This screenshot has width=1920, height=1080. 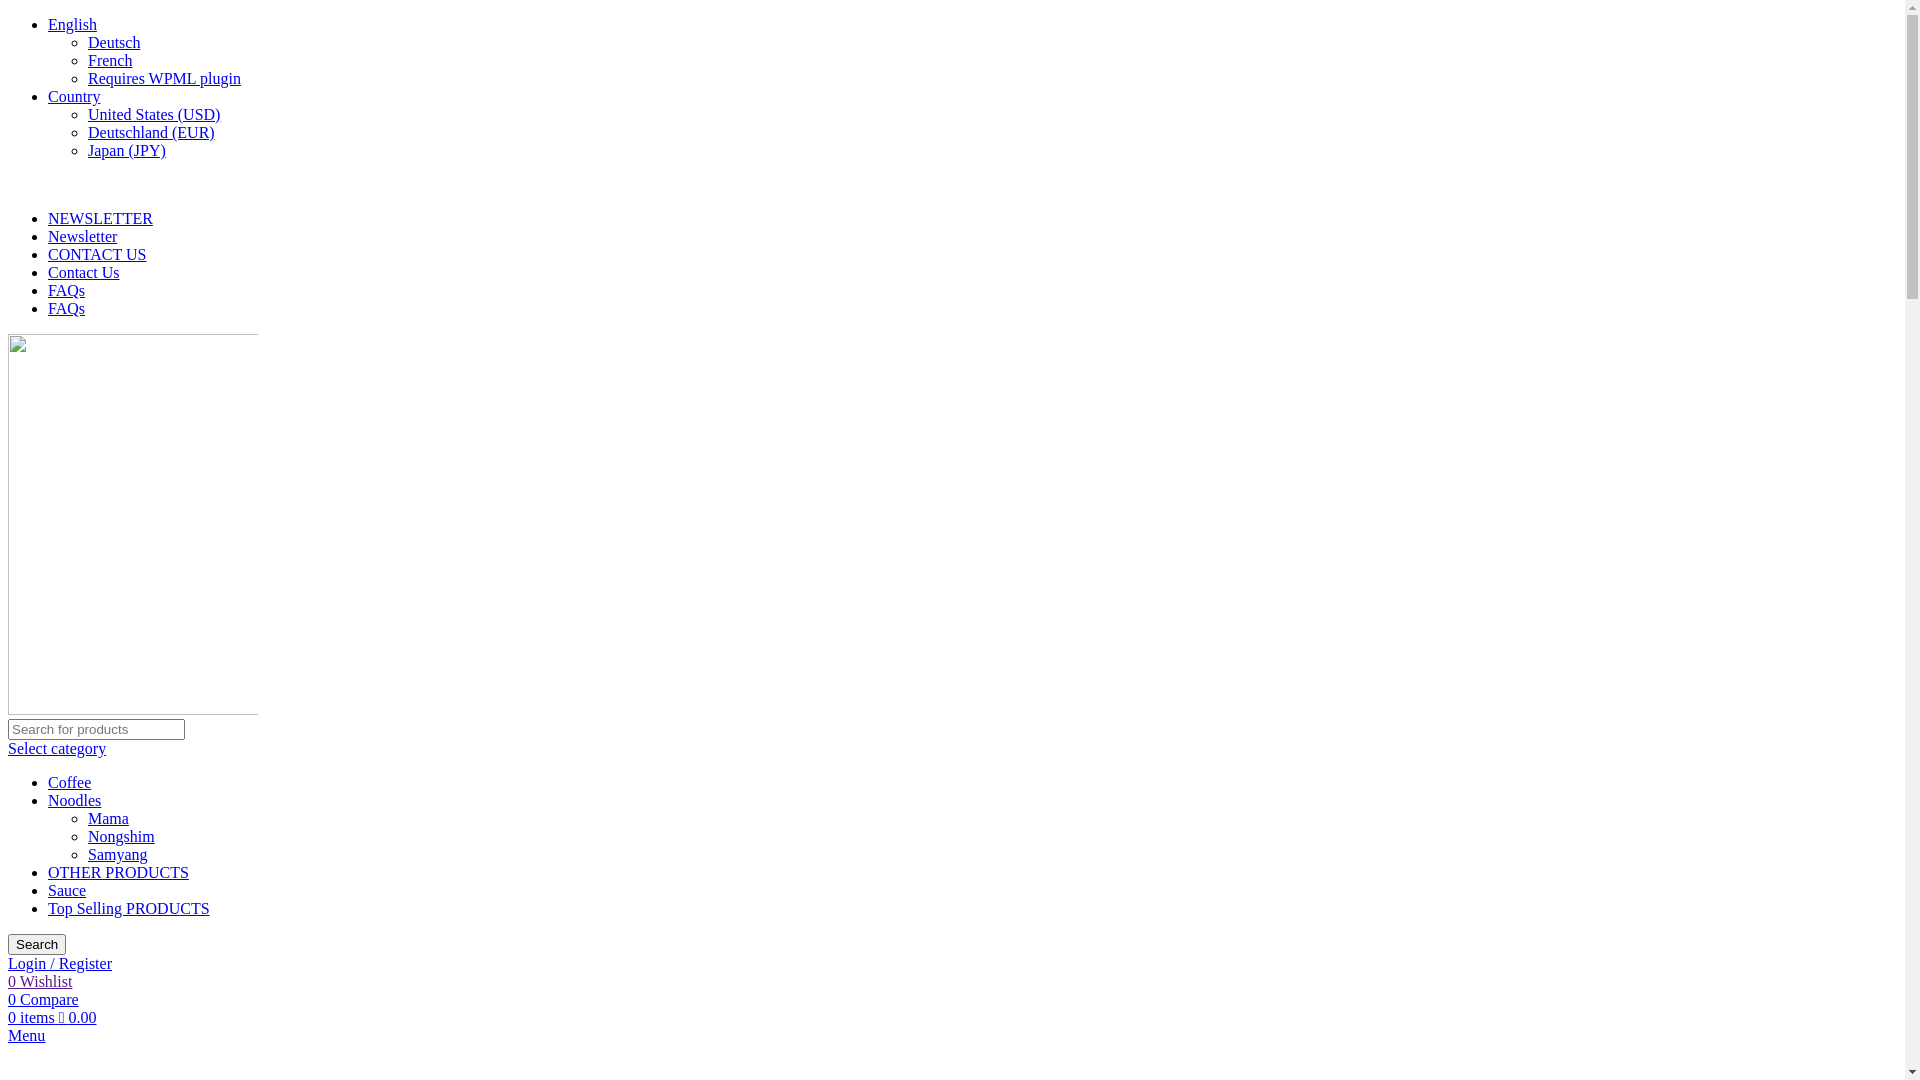 What do you see at coordinates (164, 78) in the screenshot?
I see `Requires WPML plugin` at bounding box center [164, 78].